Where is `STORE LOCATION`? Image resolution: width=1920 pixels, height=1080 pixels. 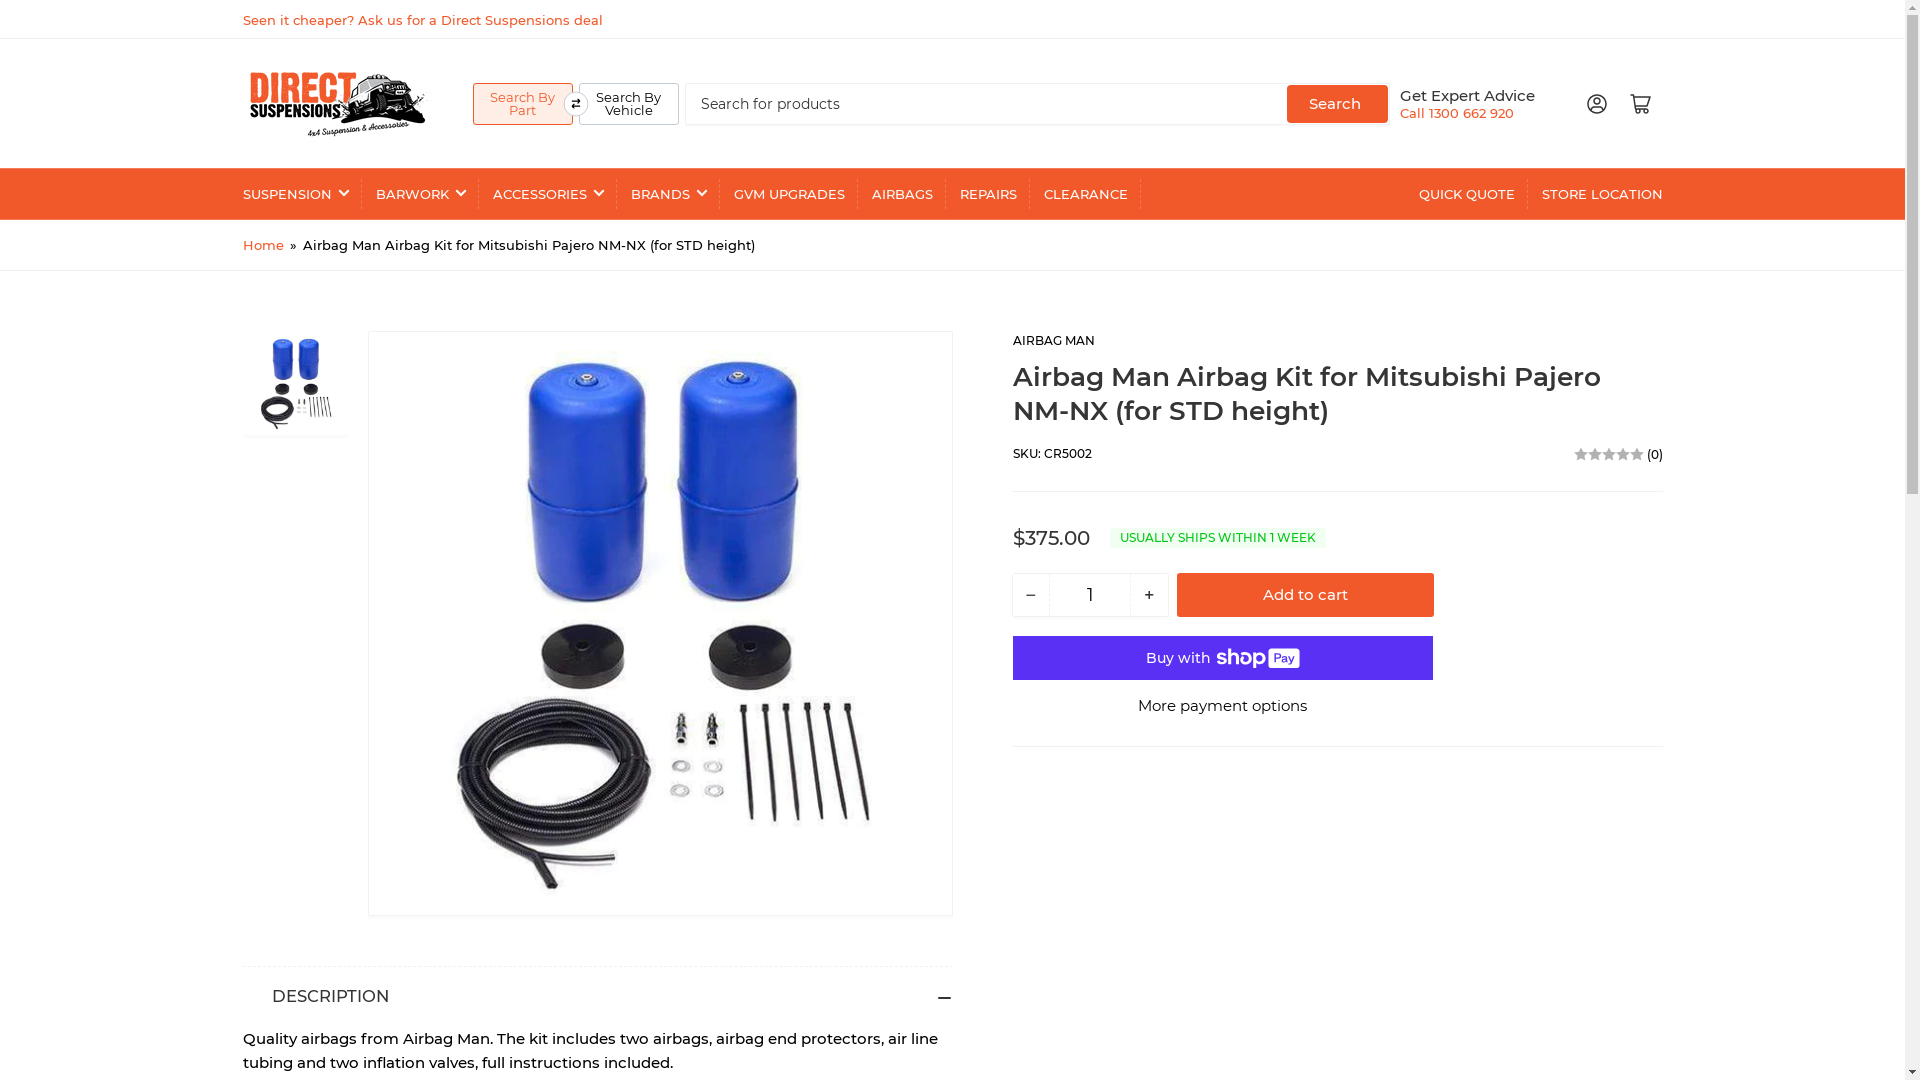
STORE LOCATION is located at coordinates (1602, 194).